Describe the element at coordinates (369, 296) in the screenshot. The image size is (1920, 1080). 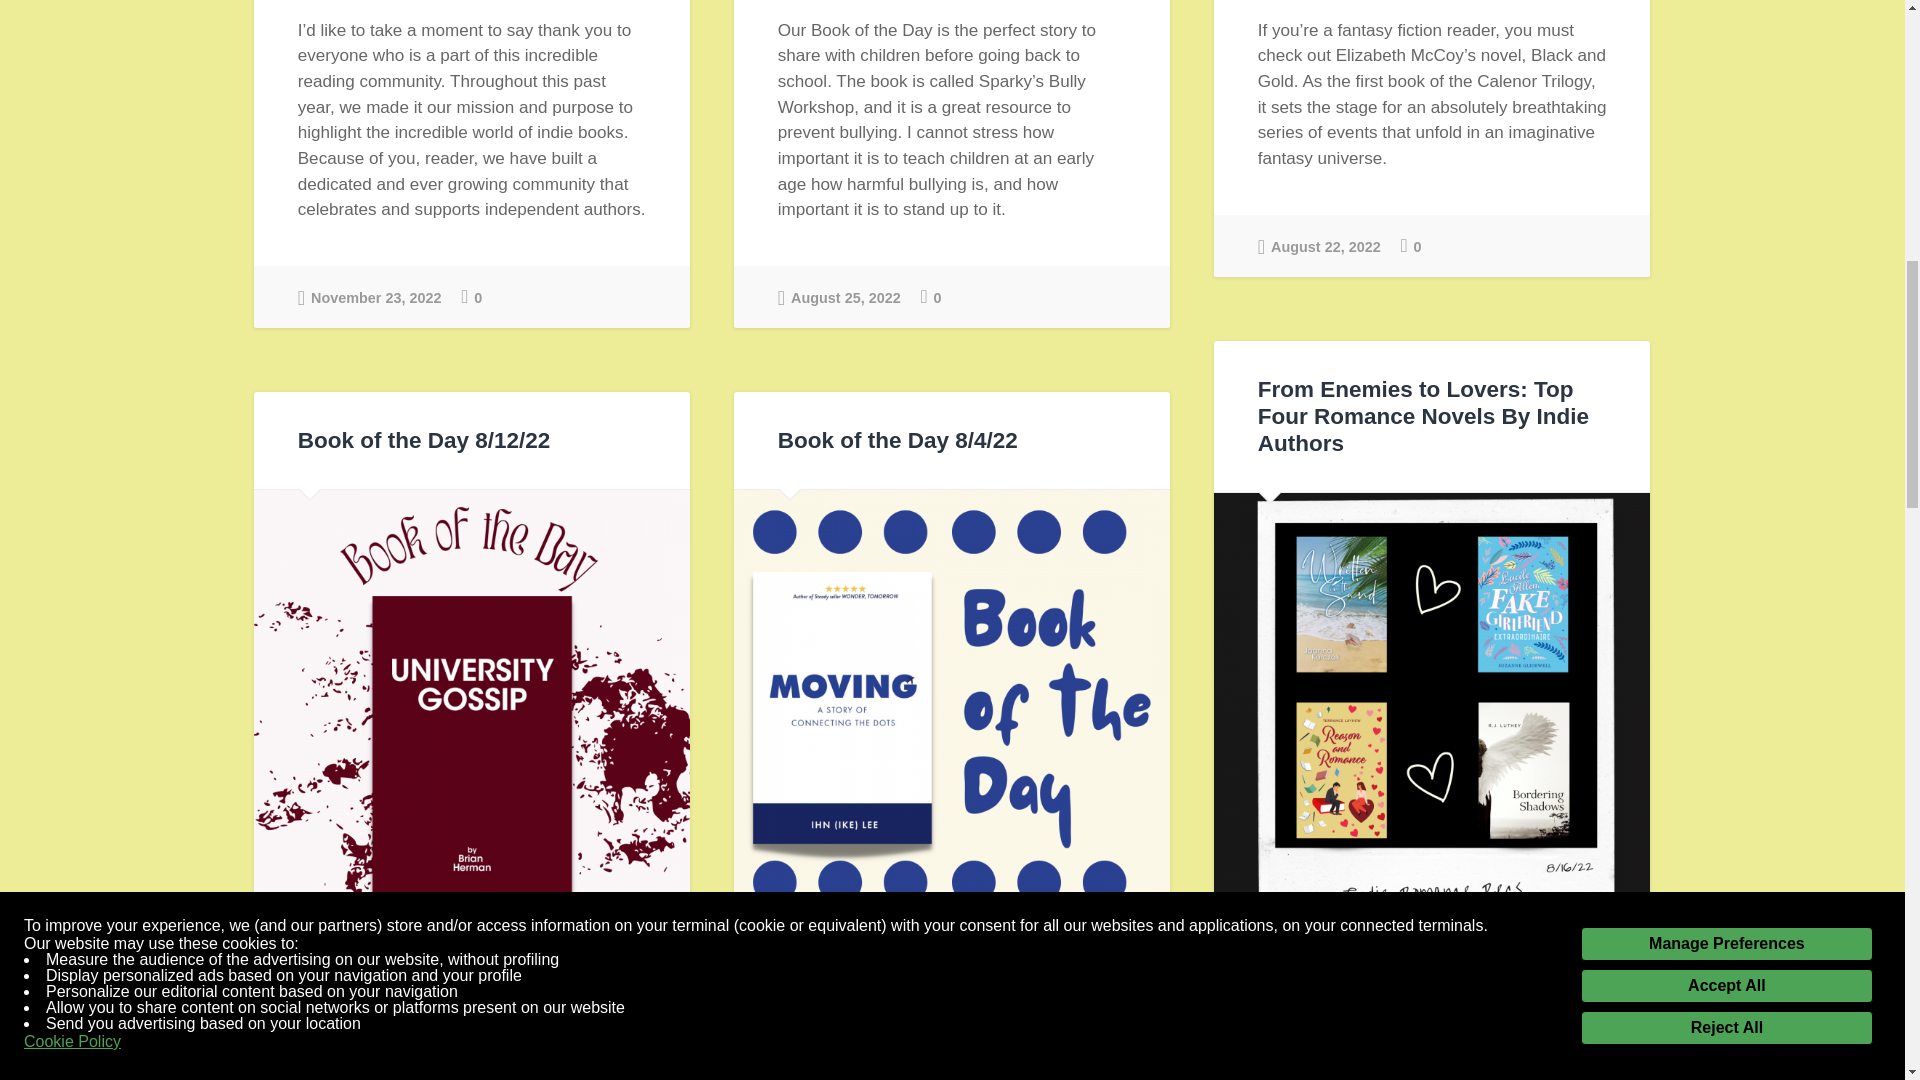
I see `November 23, 2022` at that location.